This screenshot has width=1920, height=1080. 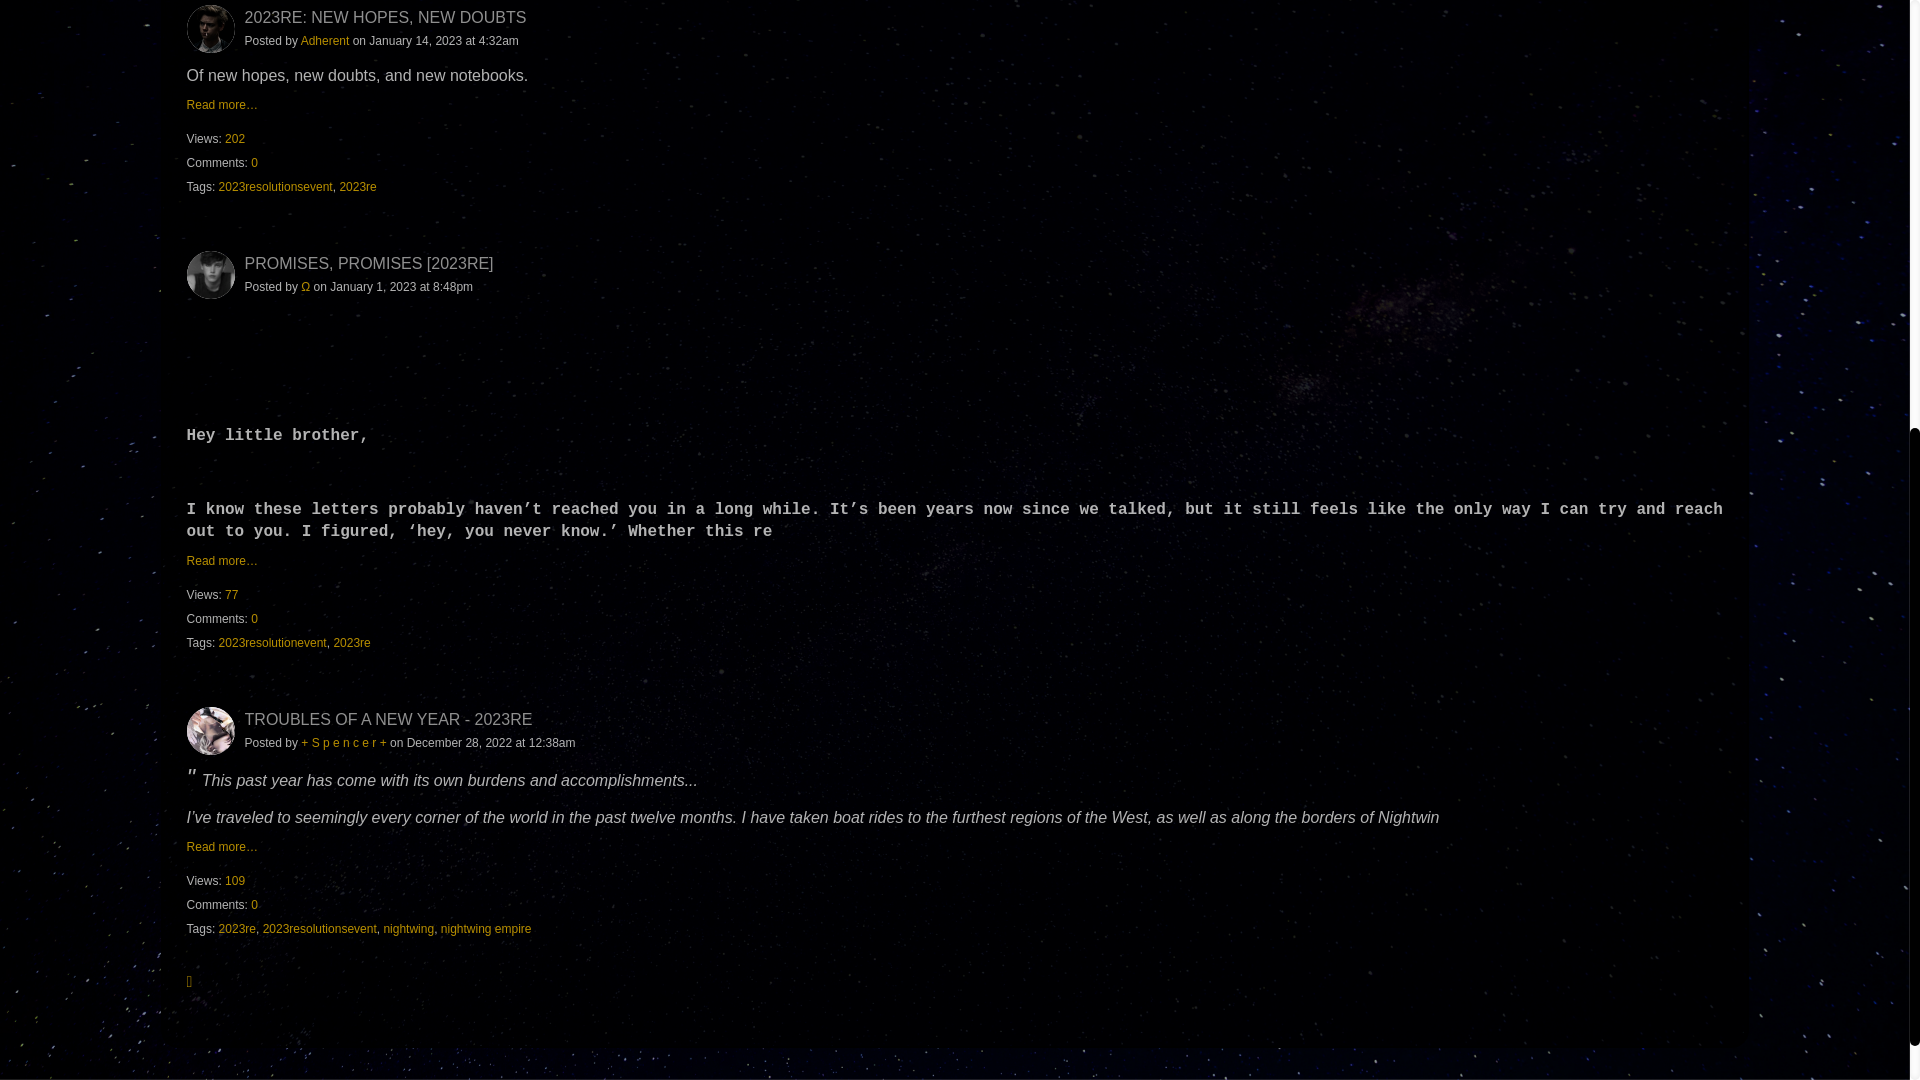 What do you see at coordinates (389, 718) in the screenshot?
I see `TROUBLES OF A NEW YEAR - 2023RE` at bounding box center [389, 718].